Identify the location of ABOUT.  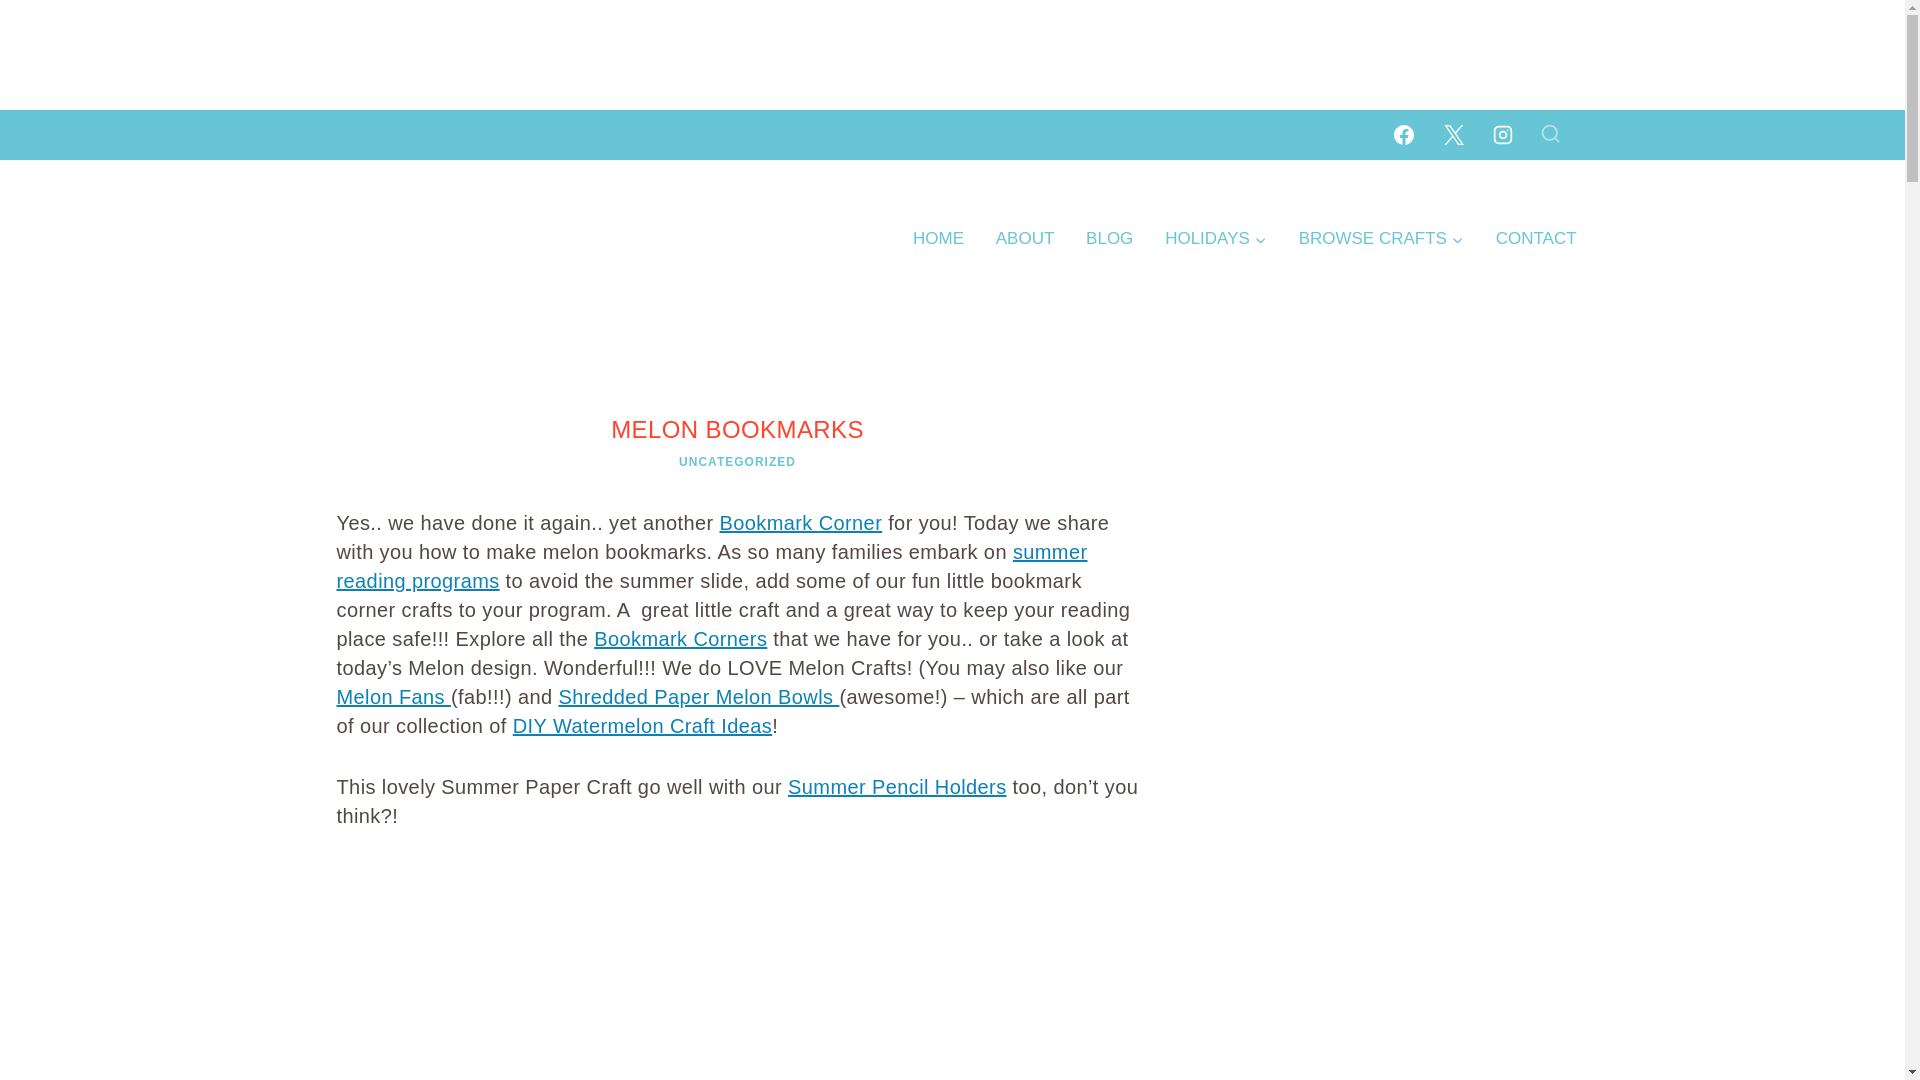
(1024, 238).